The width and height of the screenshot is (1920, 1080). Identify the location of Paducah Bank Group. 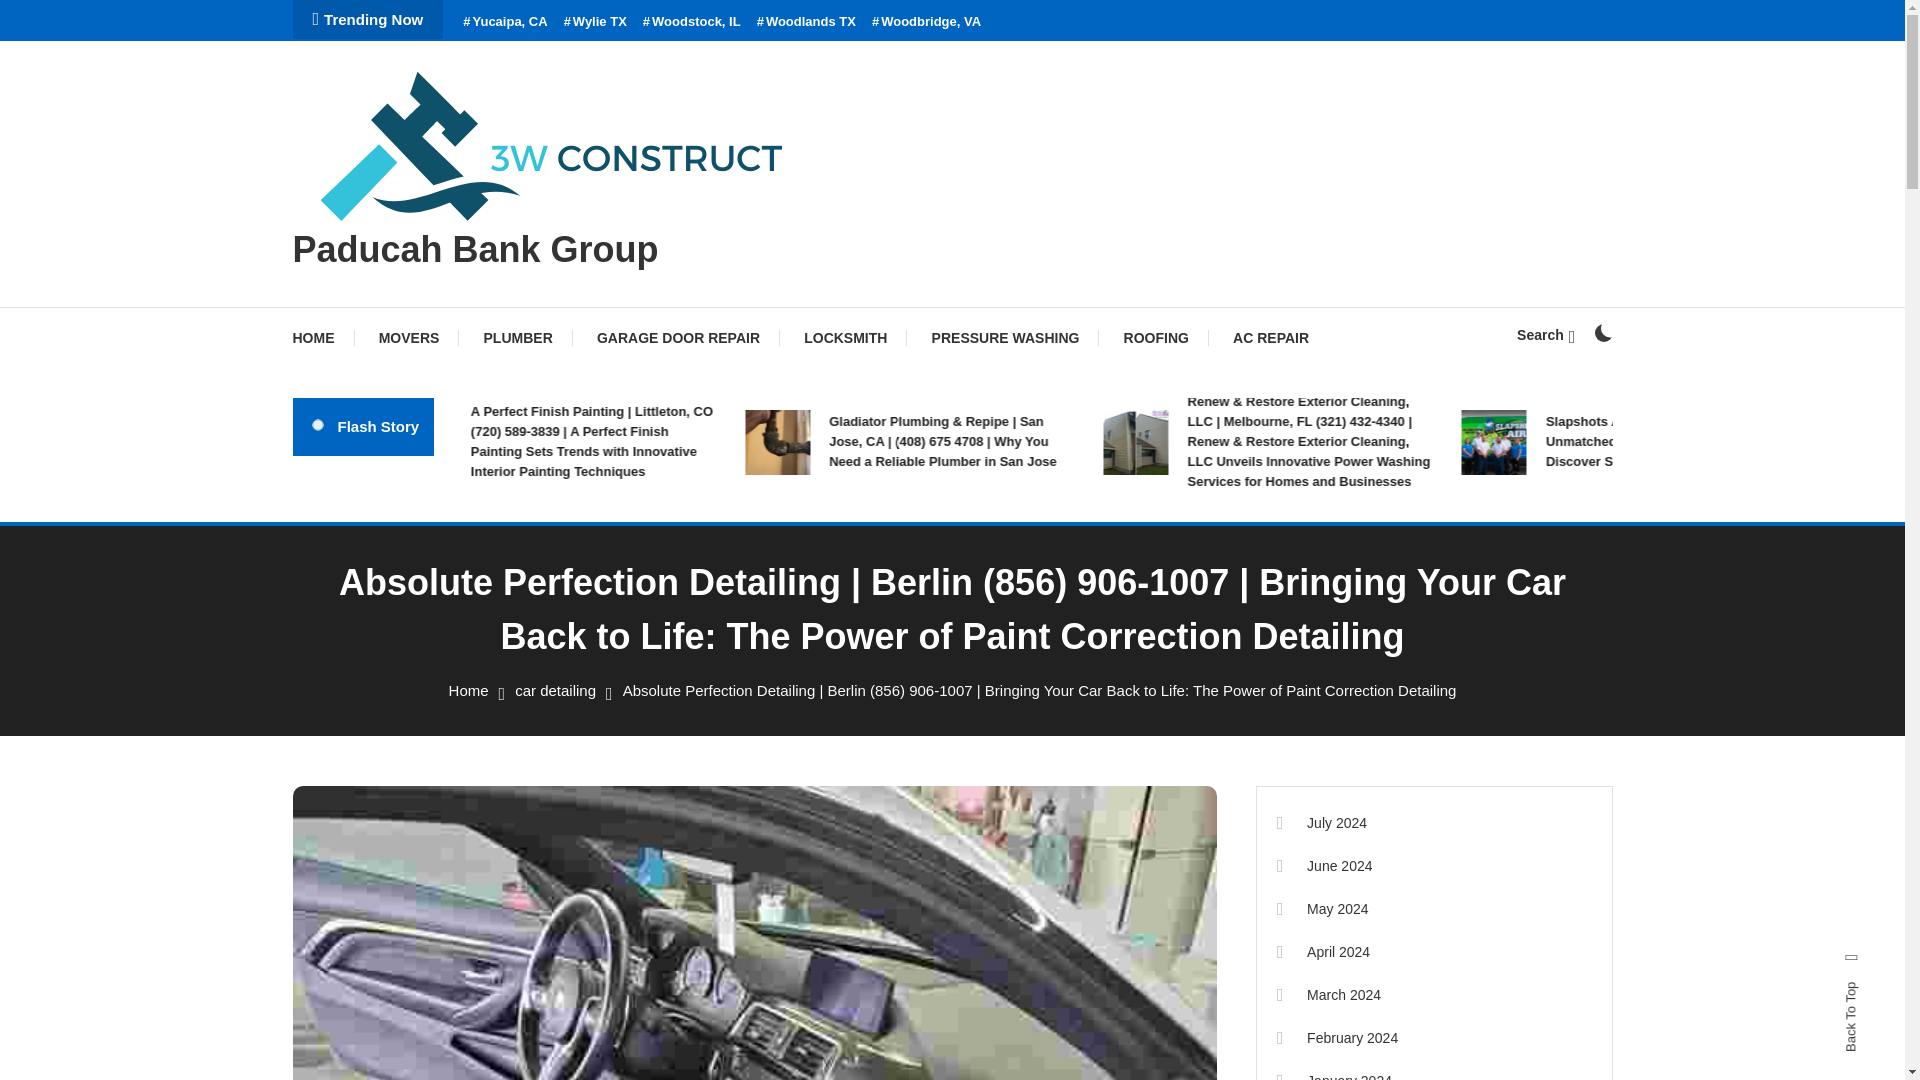
(474, 249).